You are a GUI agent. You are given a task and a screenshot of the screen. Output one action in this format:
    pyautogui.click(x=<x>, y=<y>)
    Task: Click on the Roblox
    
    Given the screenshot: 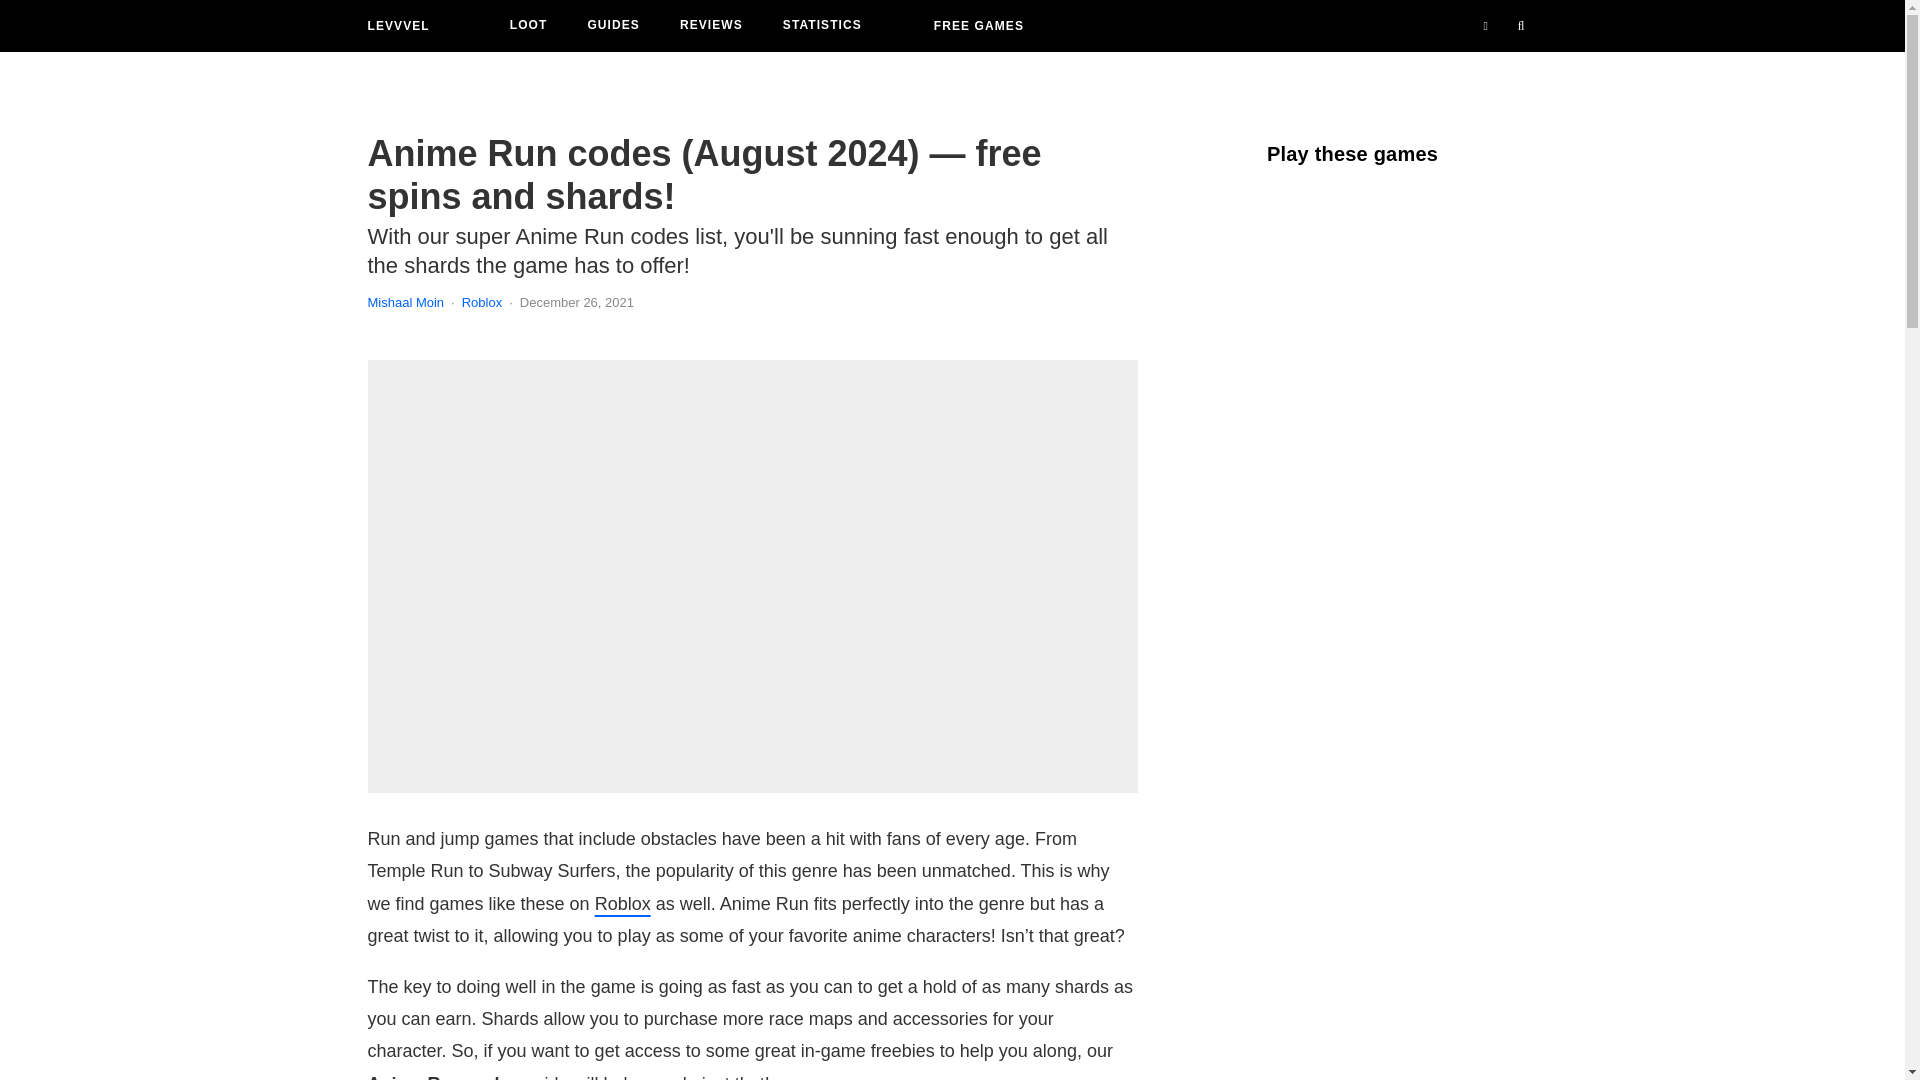 What is the action you would take?
    pyautogui.click(x=622, y=904)
    